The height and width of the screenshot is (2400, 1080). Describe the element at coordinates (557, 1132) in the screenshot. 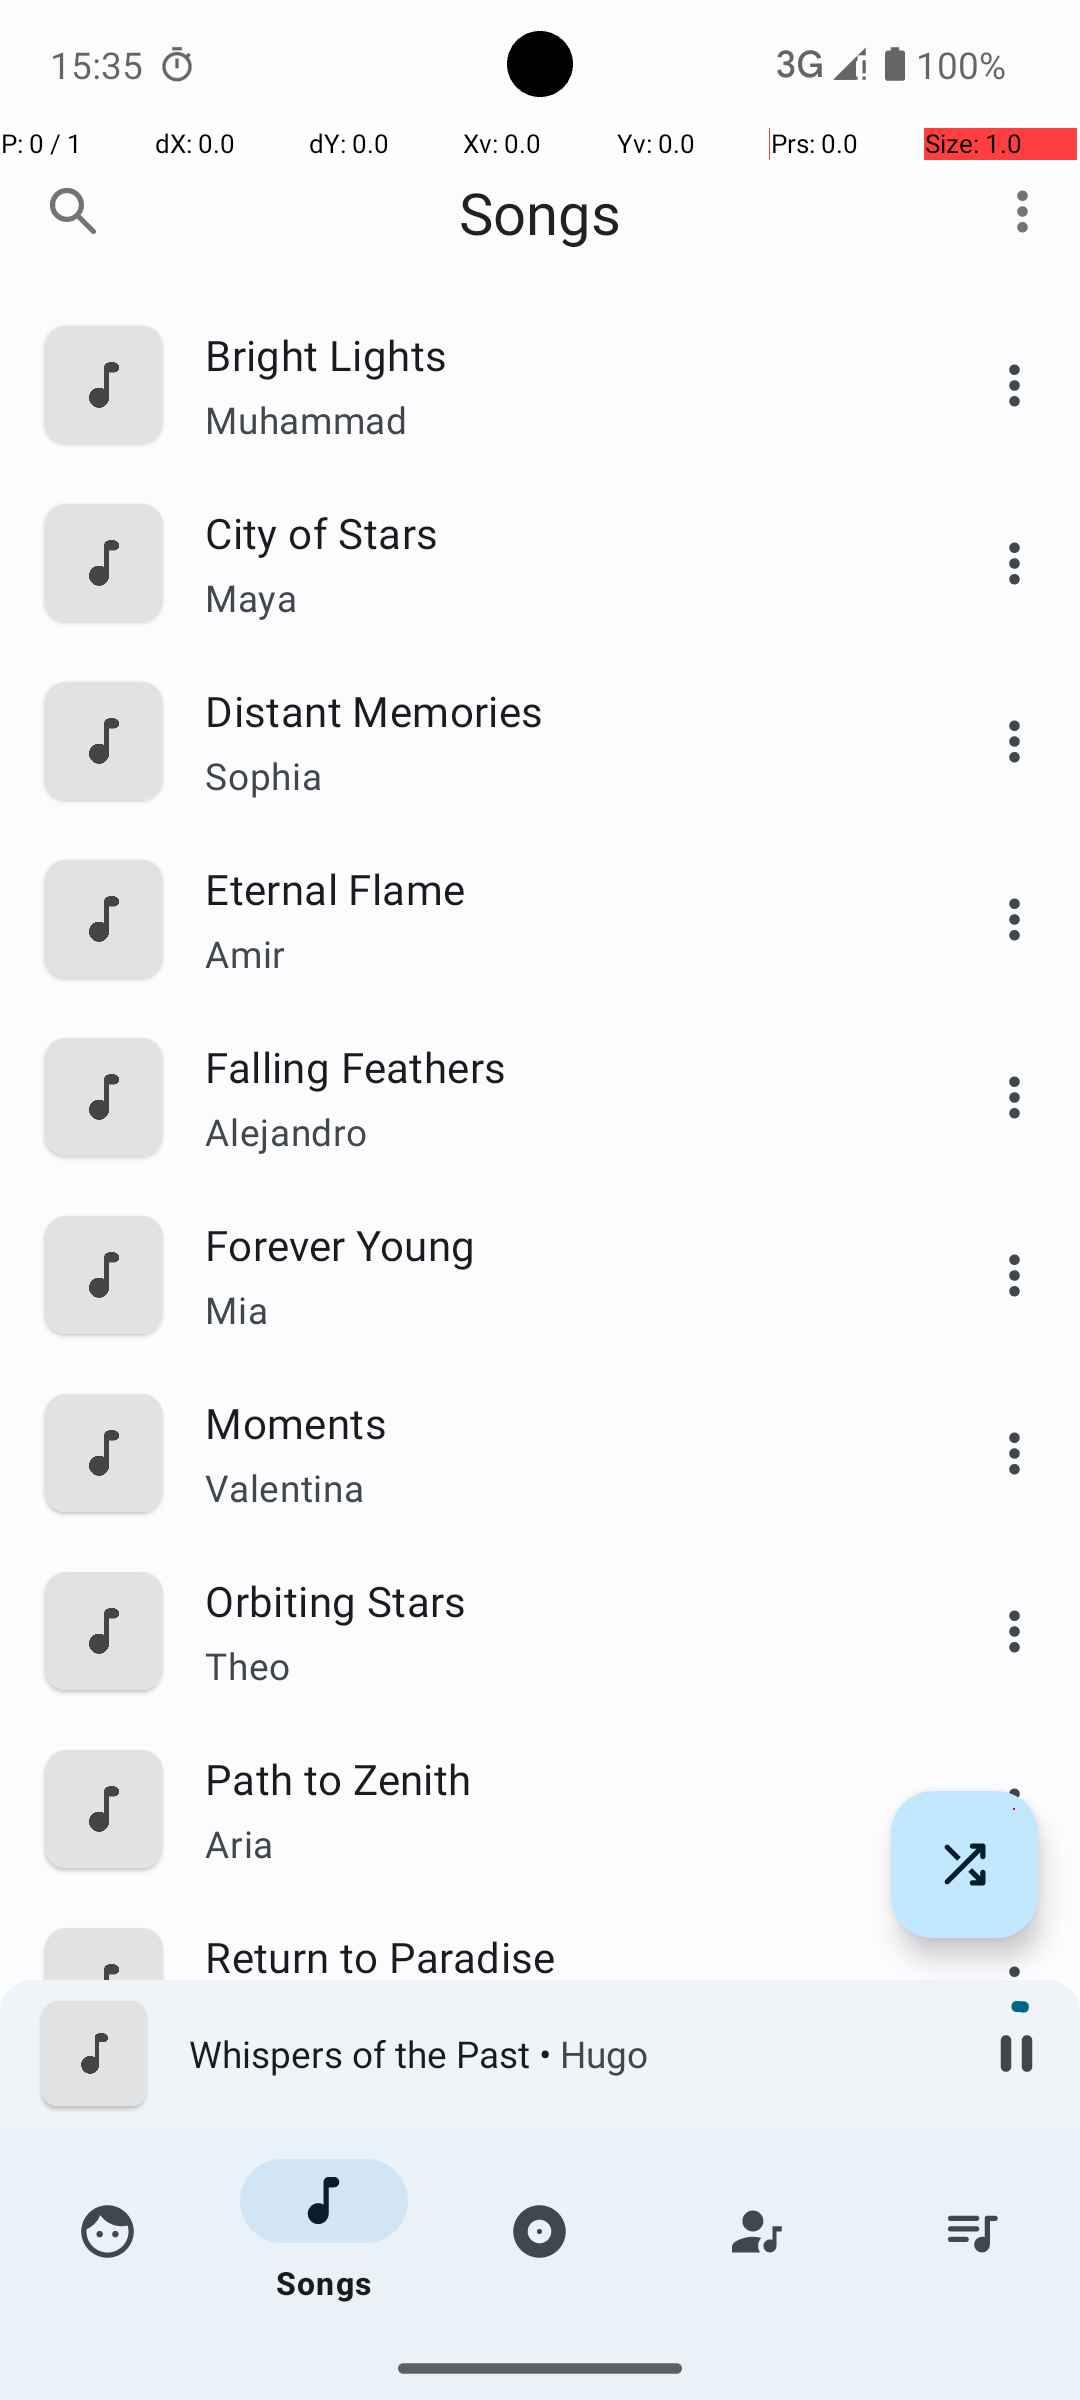

I see `Alejandro` at that location.